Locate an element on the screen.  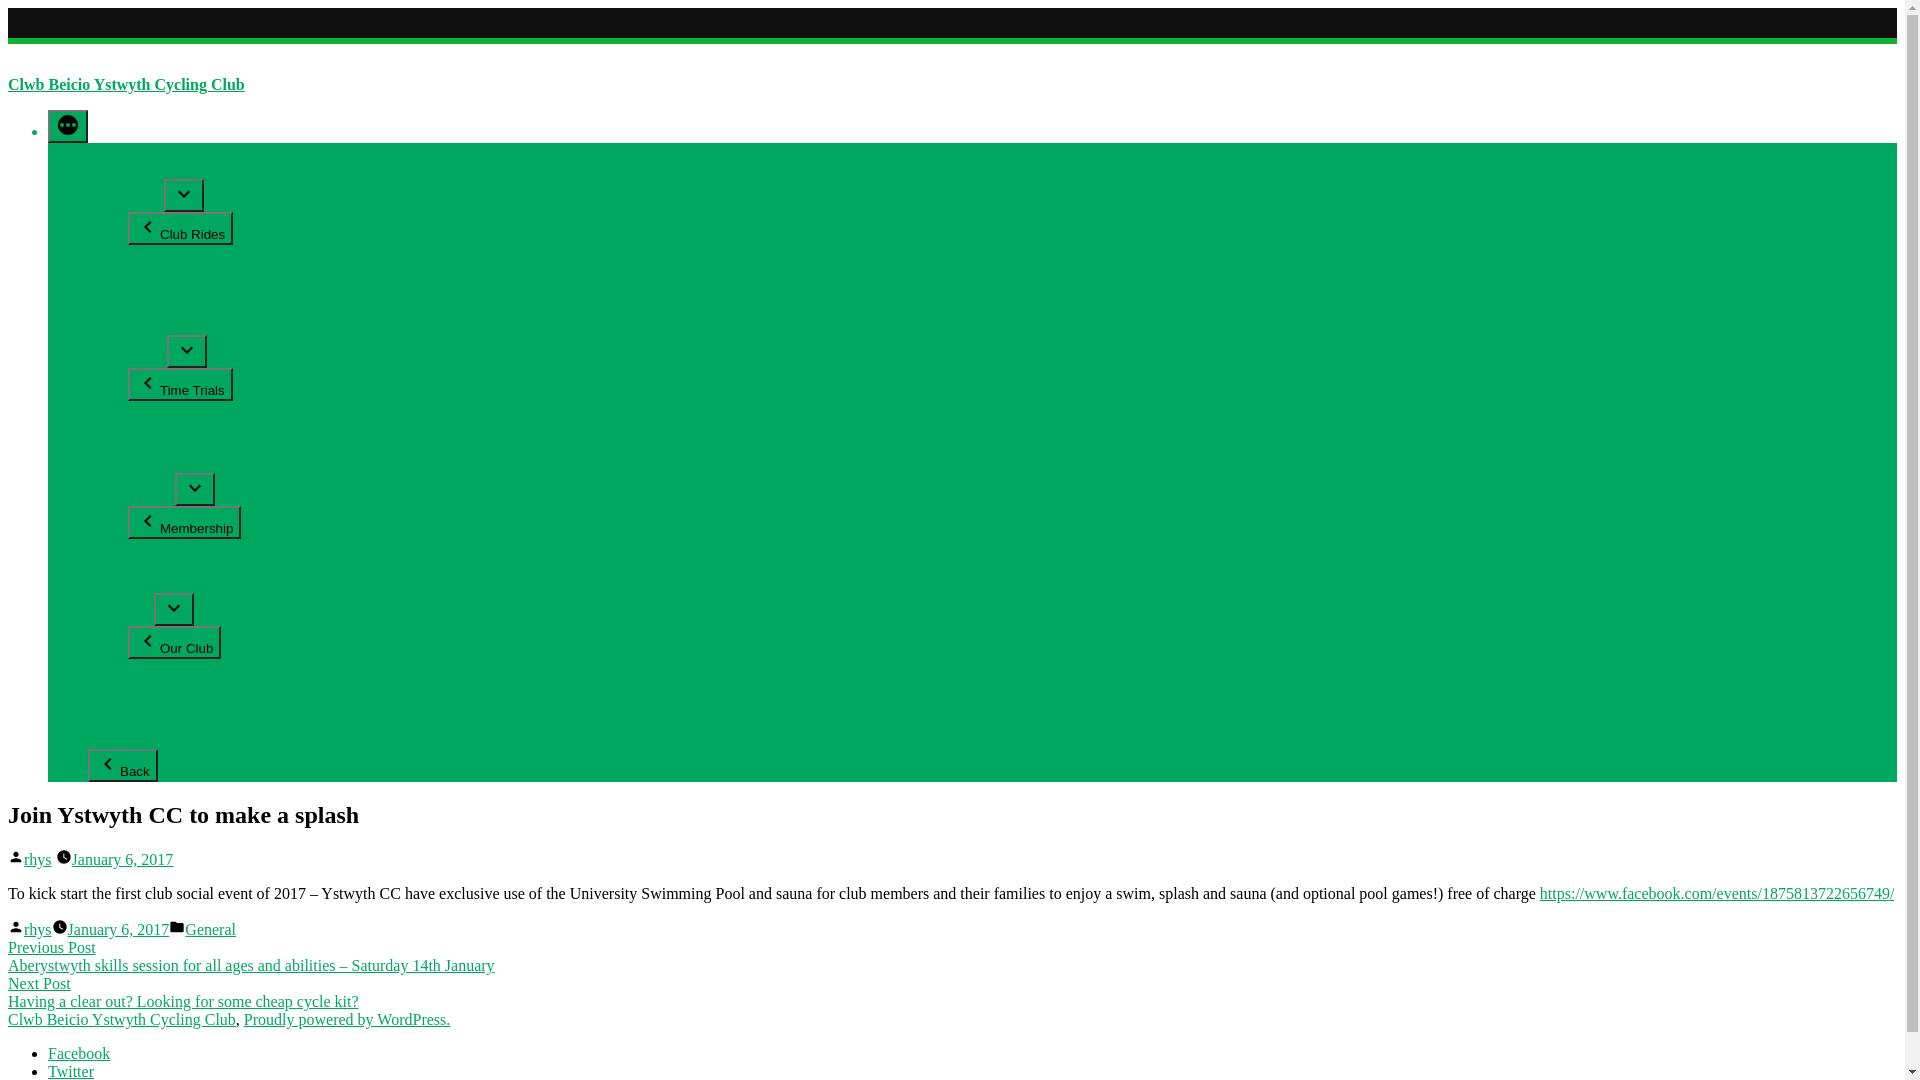
Events is located at coordinates (111, 722).